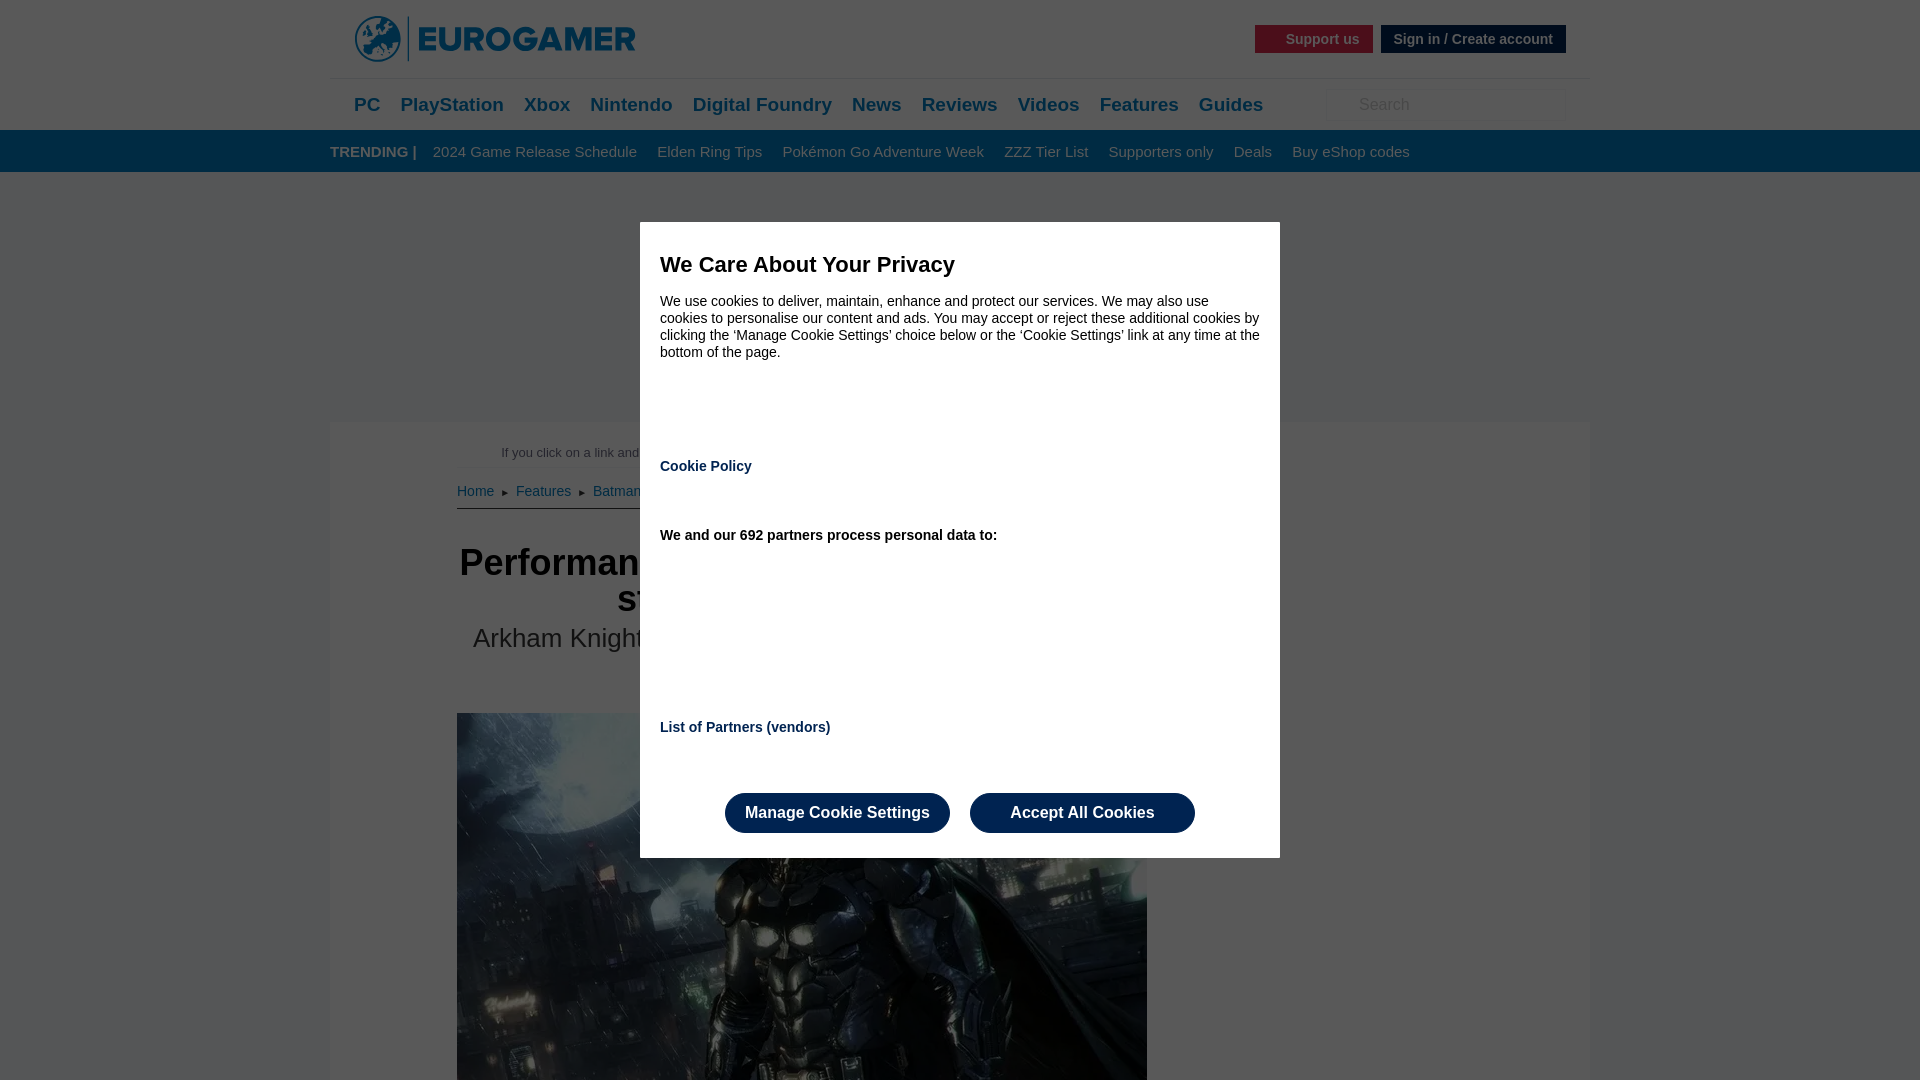  What do you see at coordinates (1230, 104) in the screenshot?
I see `Guides` at bounding box center [1230, 104].